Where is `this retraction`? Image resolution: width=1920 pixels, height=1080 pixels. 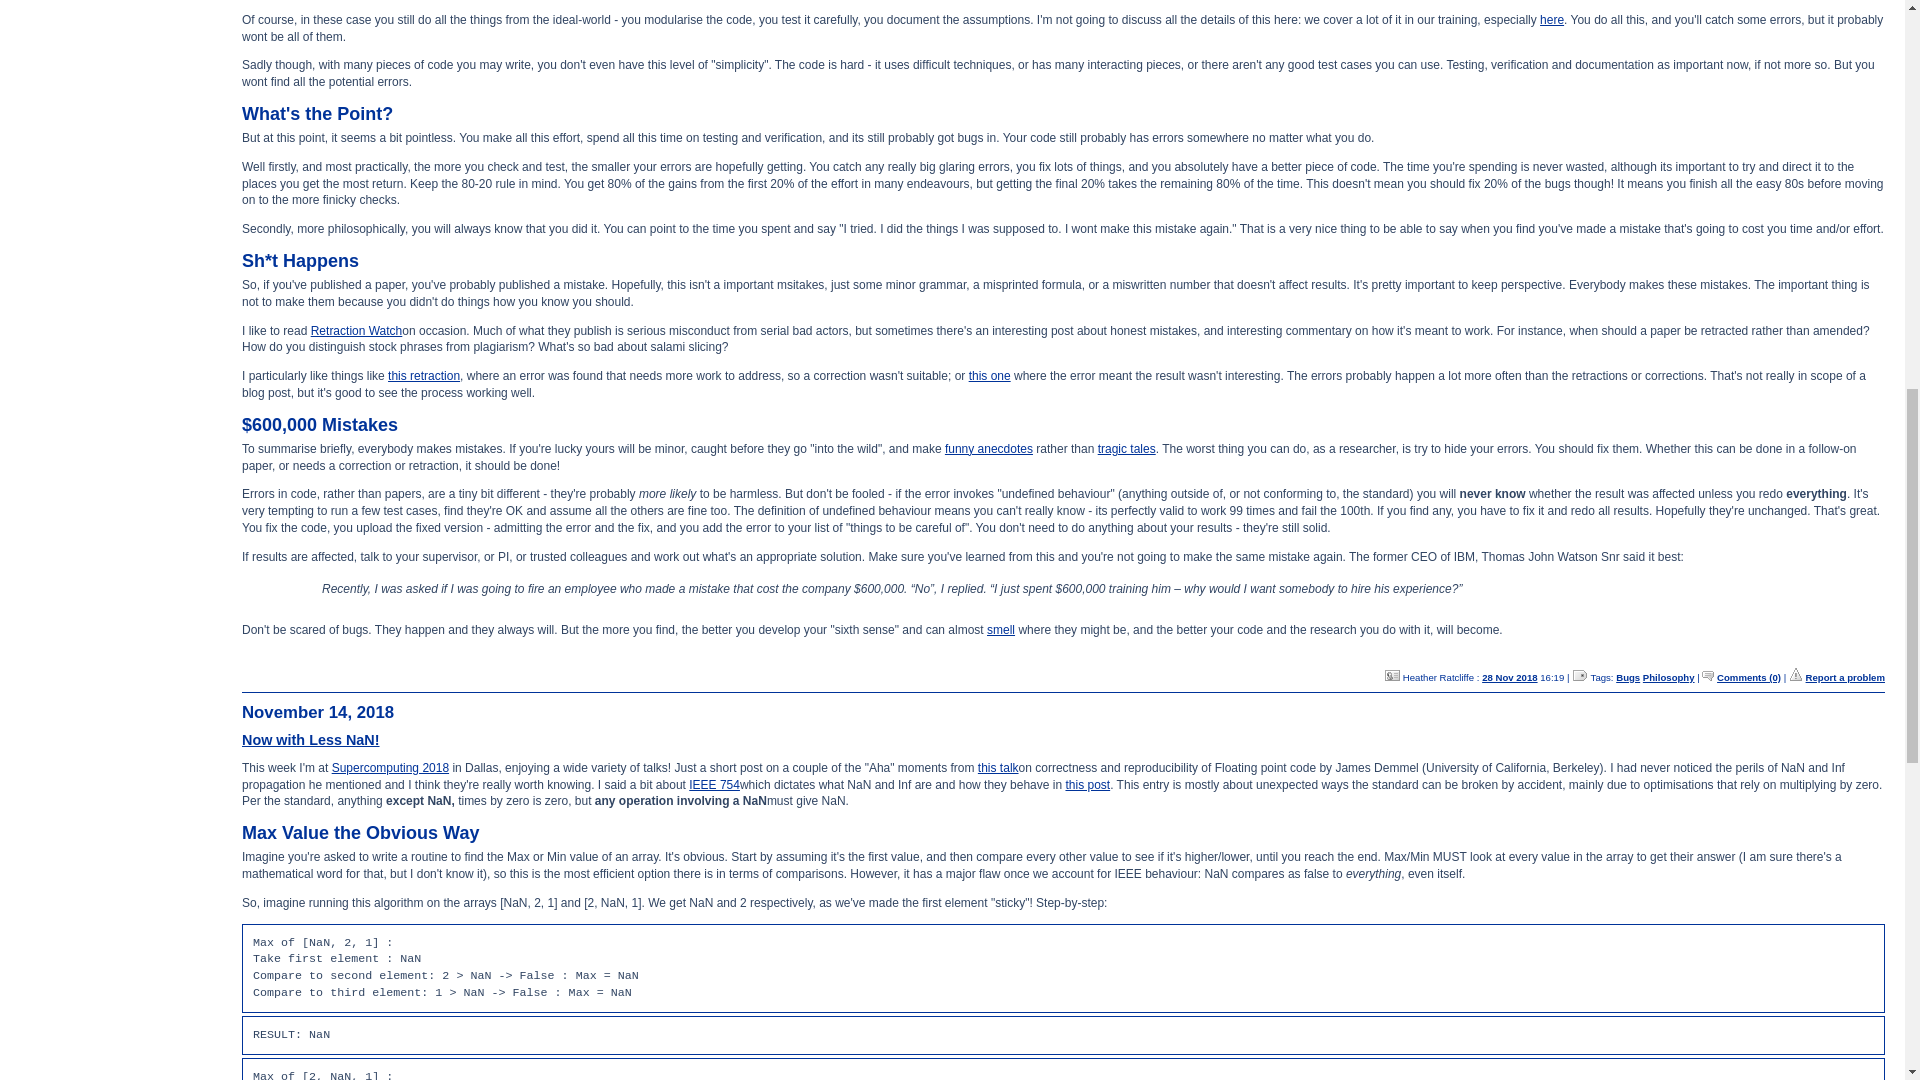 this retraction is located at coordinates (424, 376).